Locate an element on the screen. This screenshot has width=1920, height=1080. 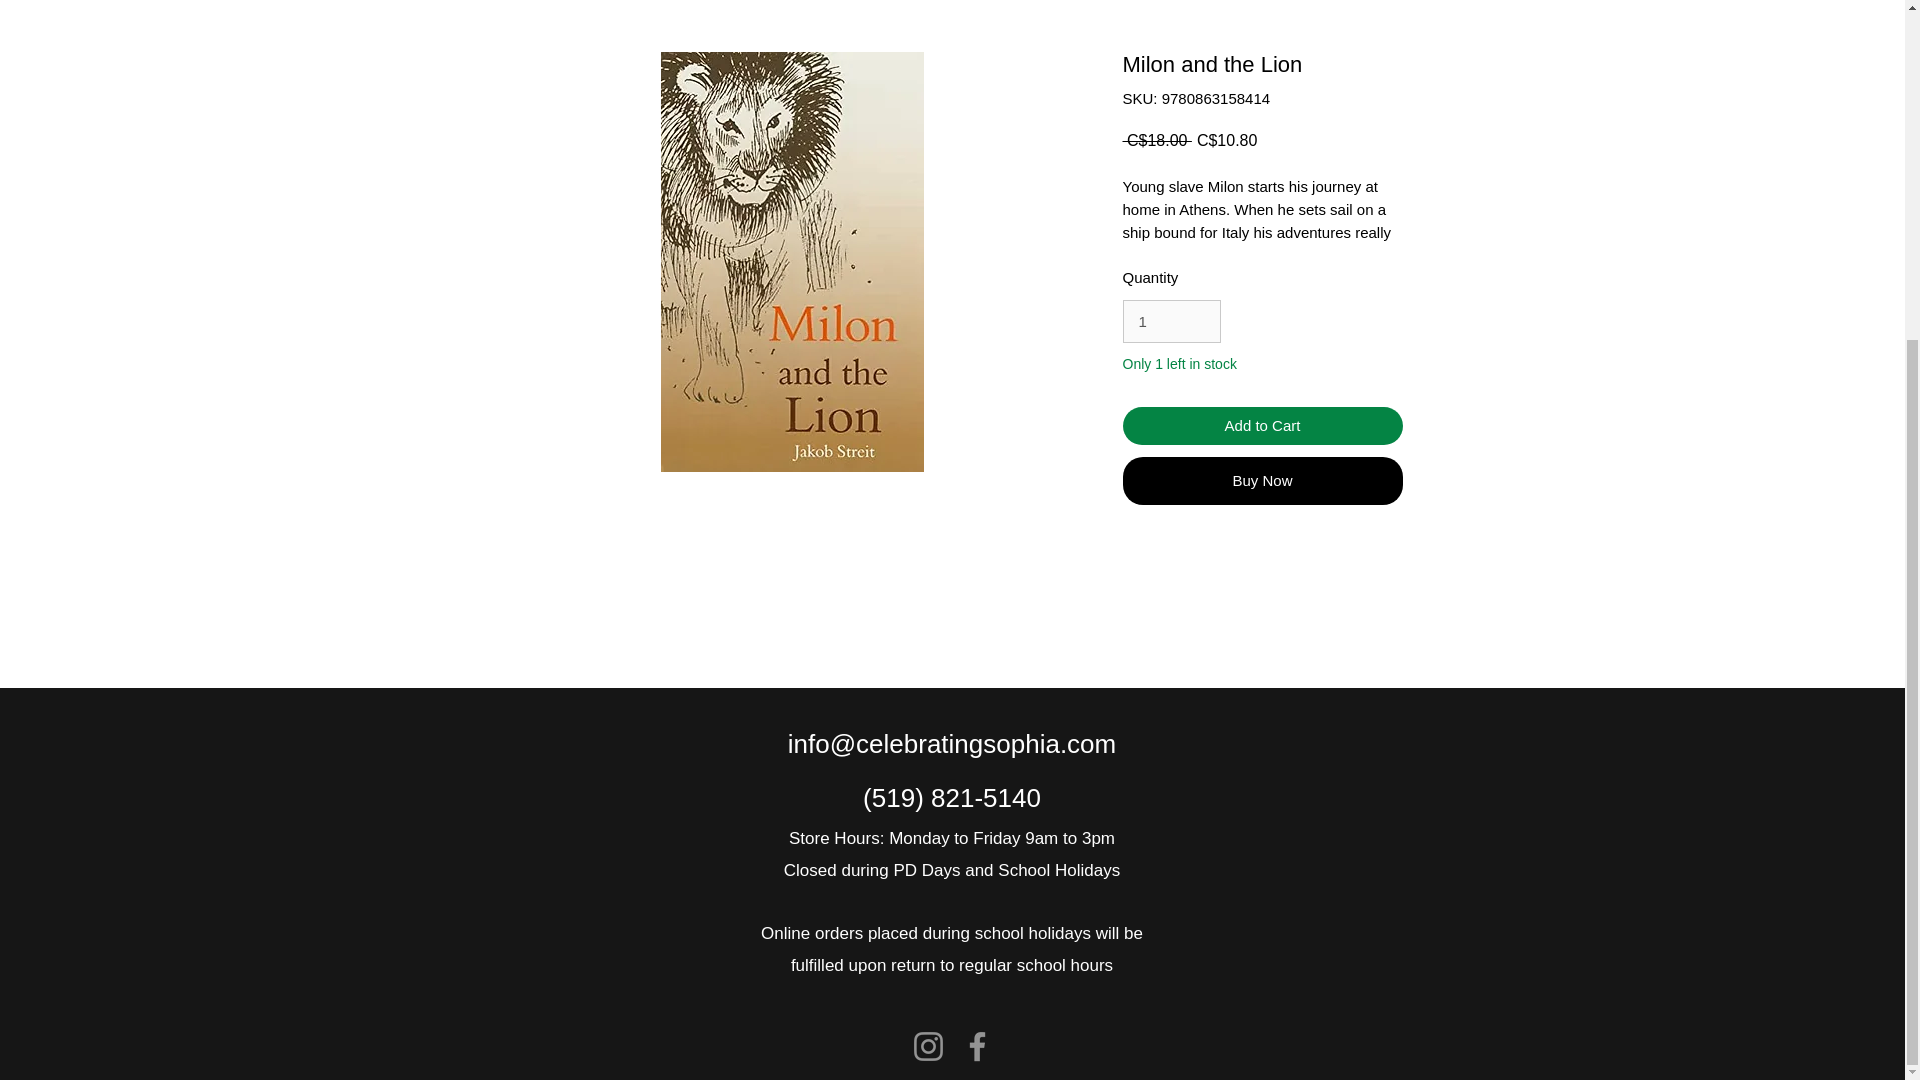
Buy Now is located at coordinates (1261, 480).